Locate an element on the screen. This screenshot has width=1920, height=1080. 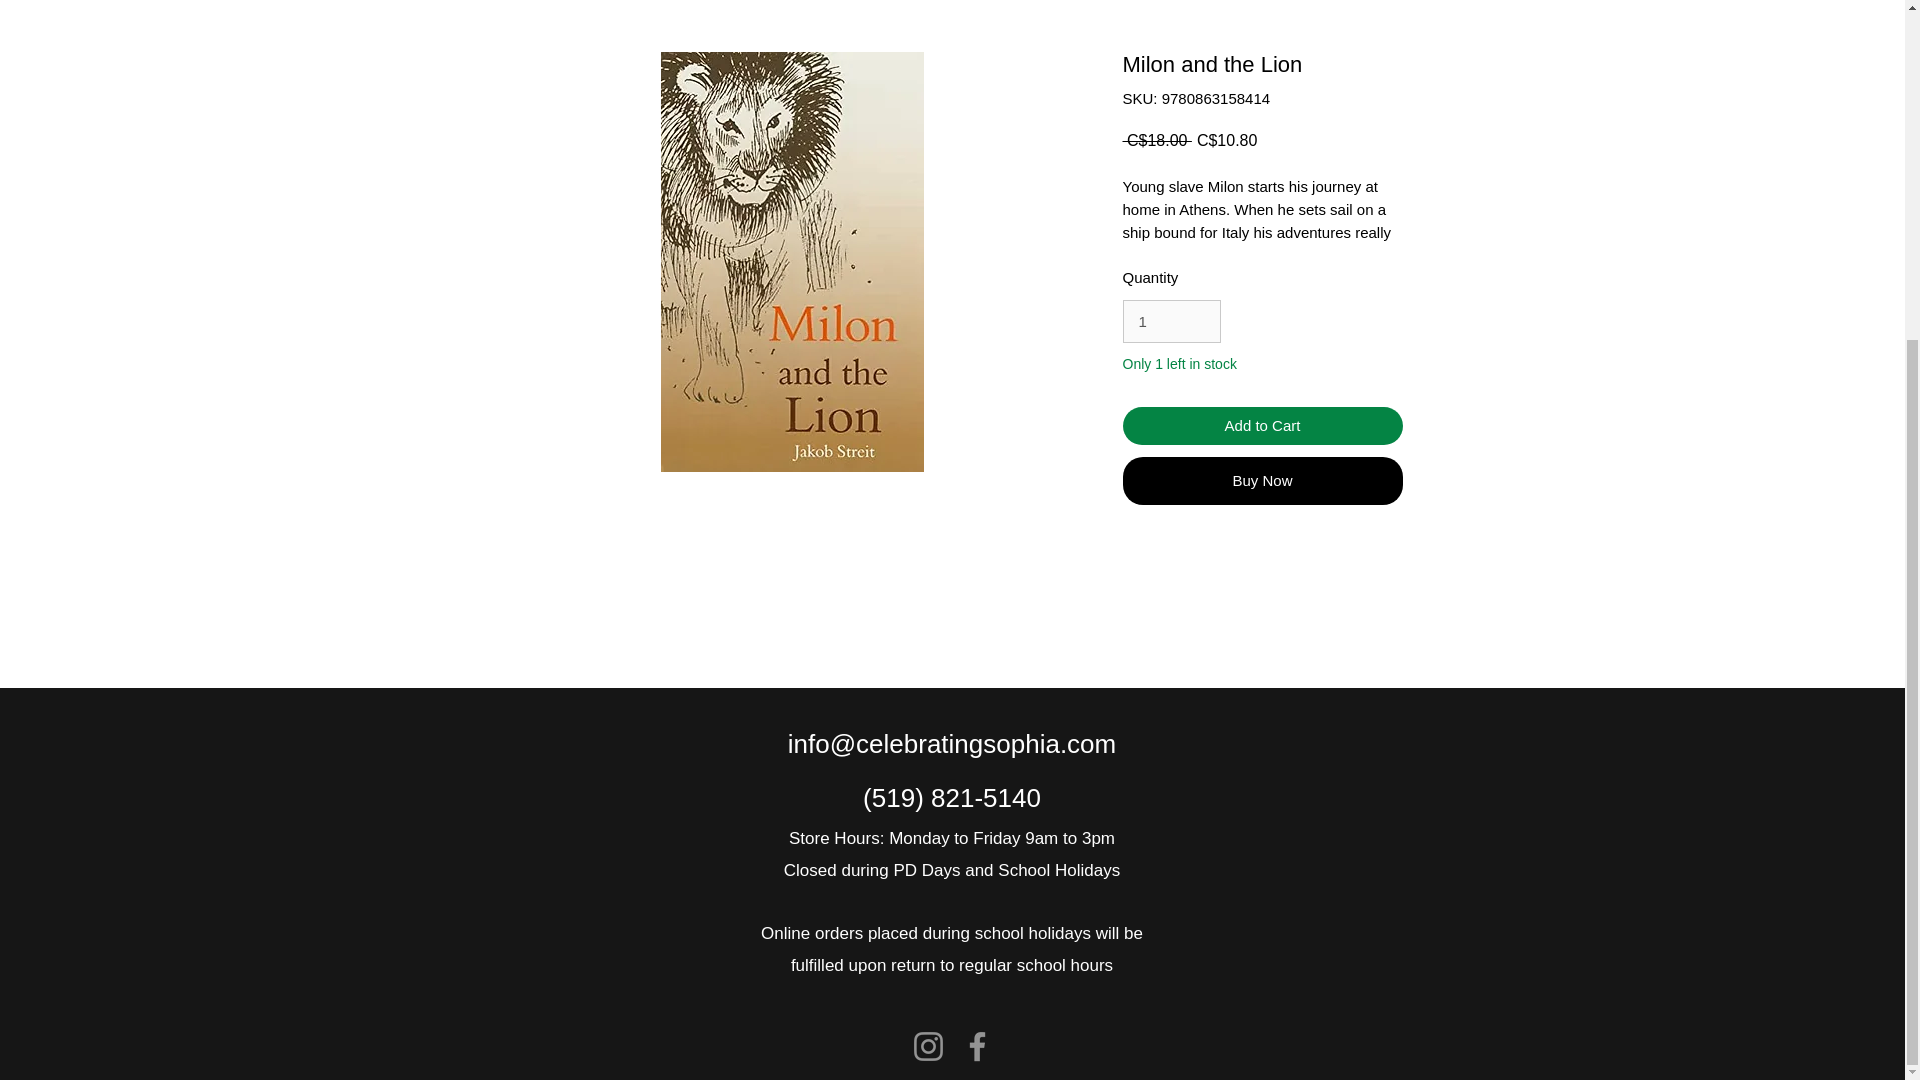
Buy Now is located at coordinates (1261, 480).